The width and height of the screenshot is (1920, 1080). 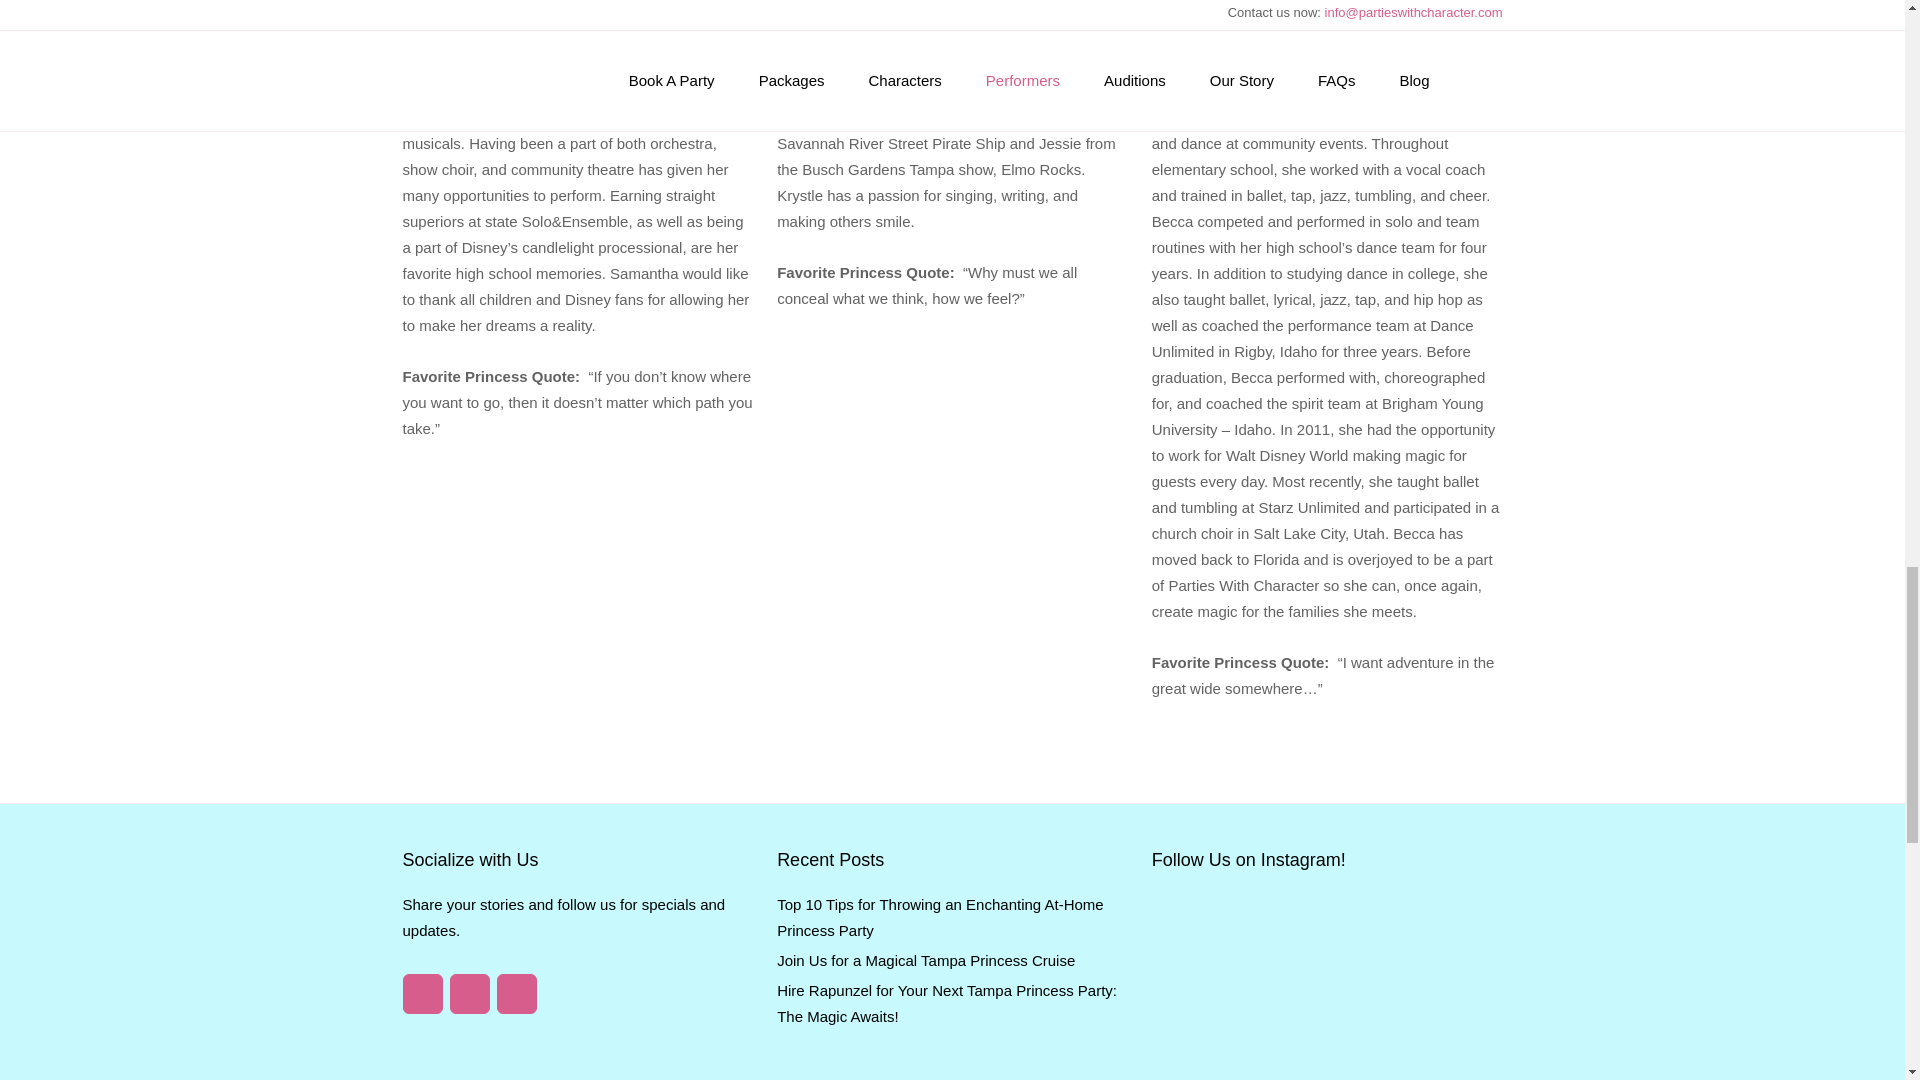 What do you see at coordinates (469, 994) in the screenshot?
I see `pinterest` at bounding box center [469, 994].